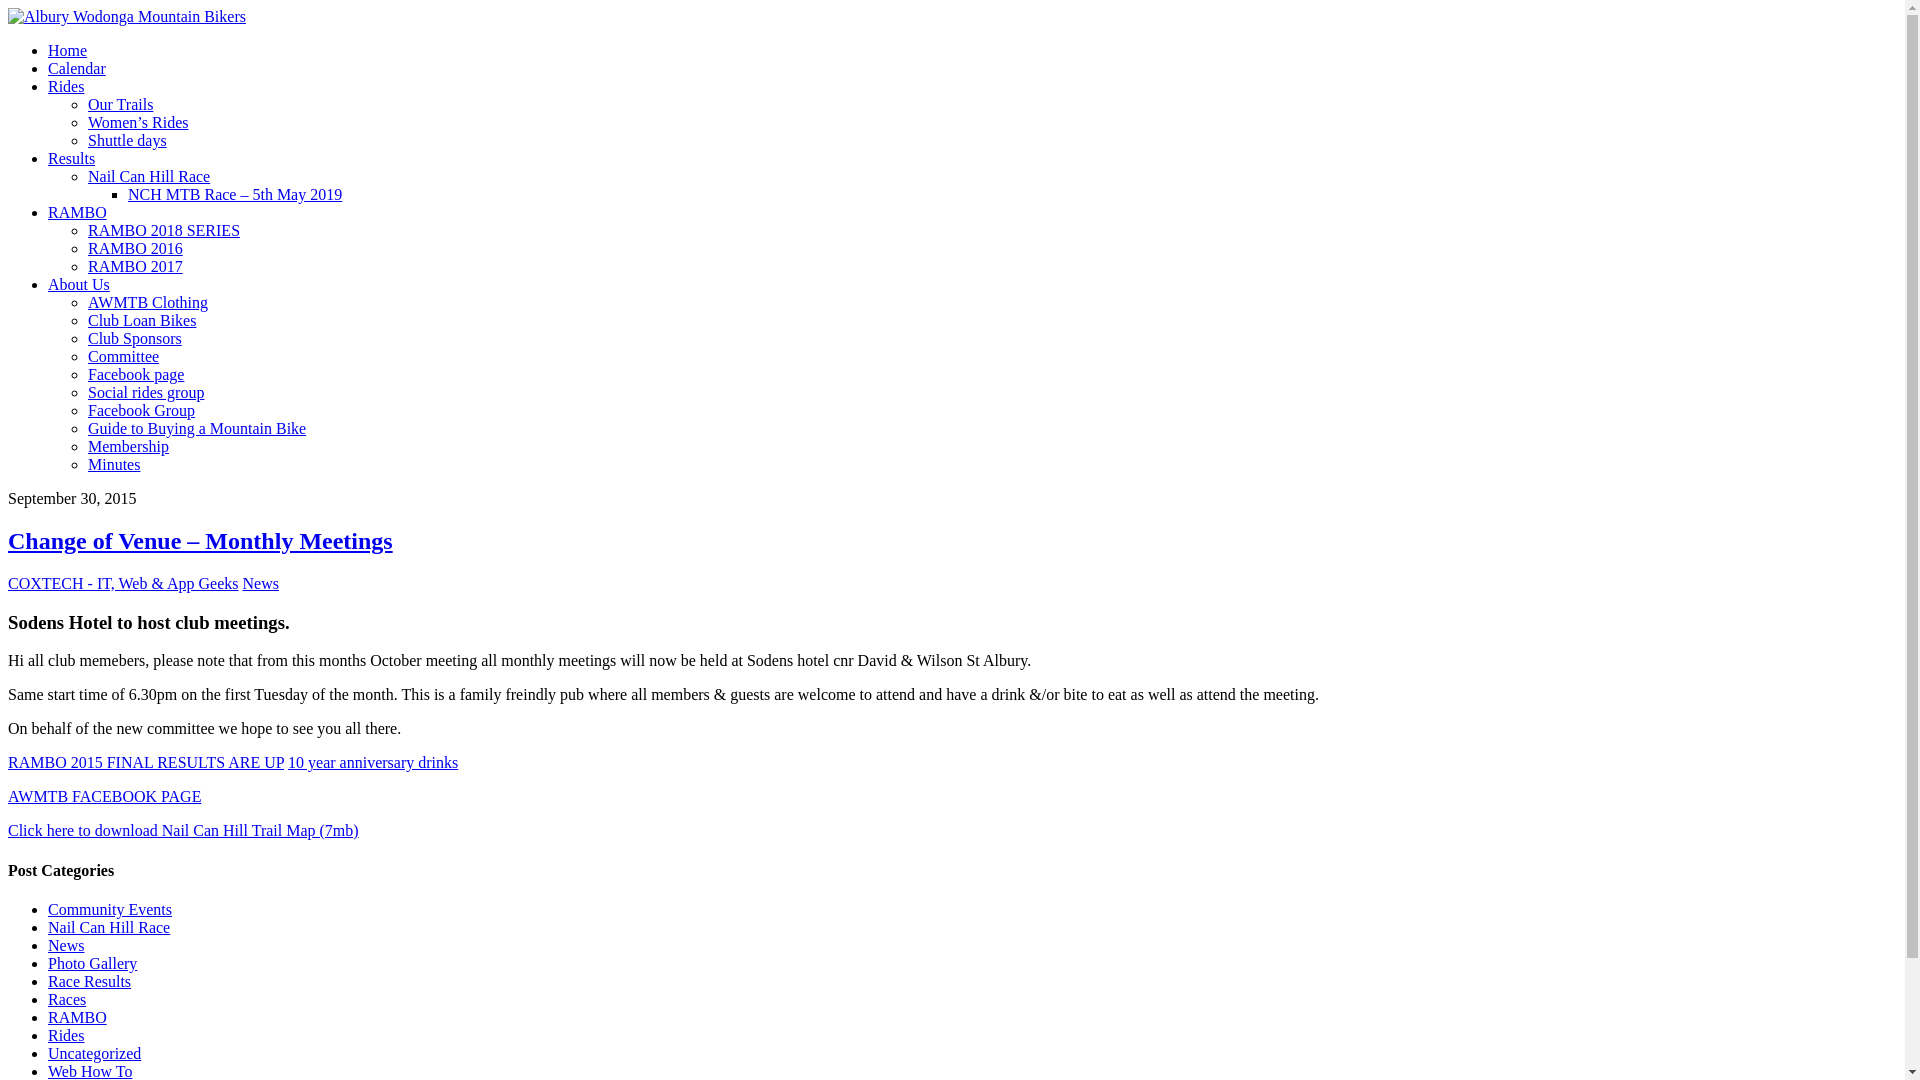  What do you see at coordinates (136, 374) in the screenshot?
I see `Facebook page` at bounding box center [136, 374].